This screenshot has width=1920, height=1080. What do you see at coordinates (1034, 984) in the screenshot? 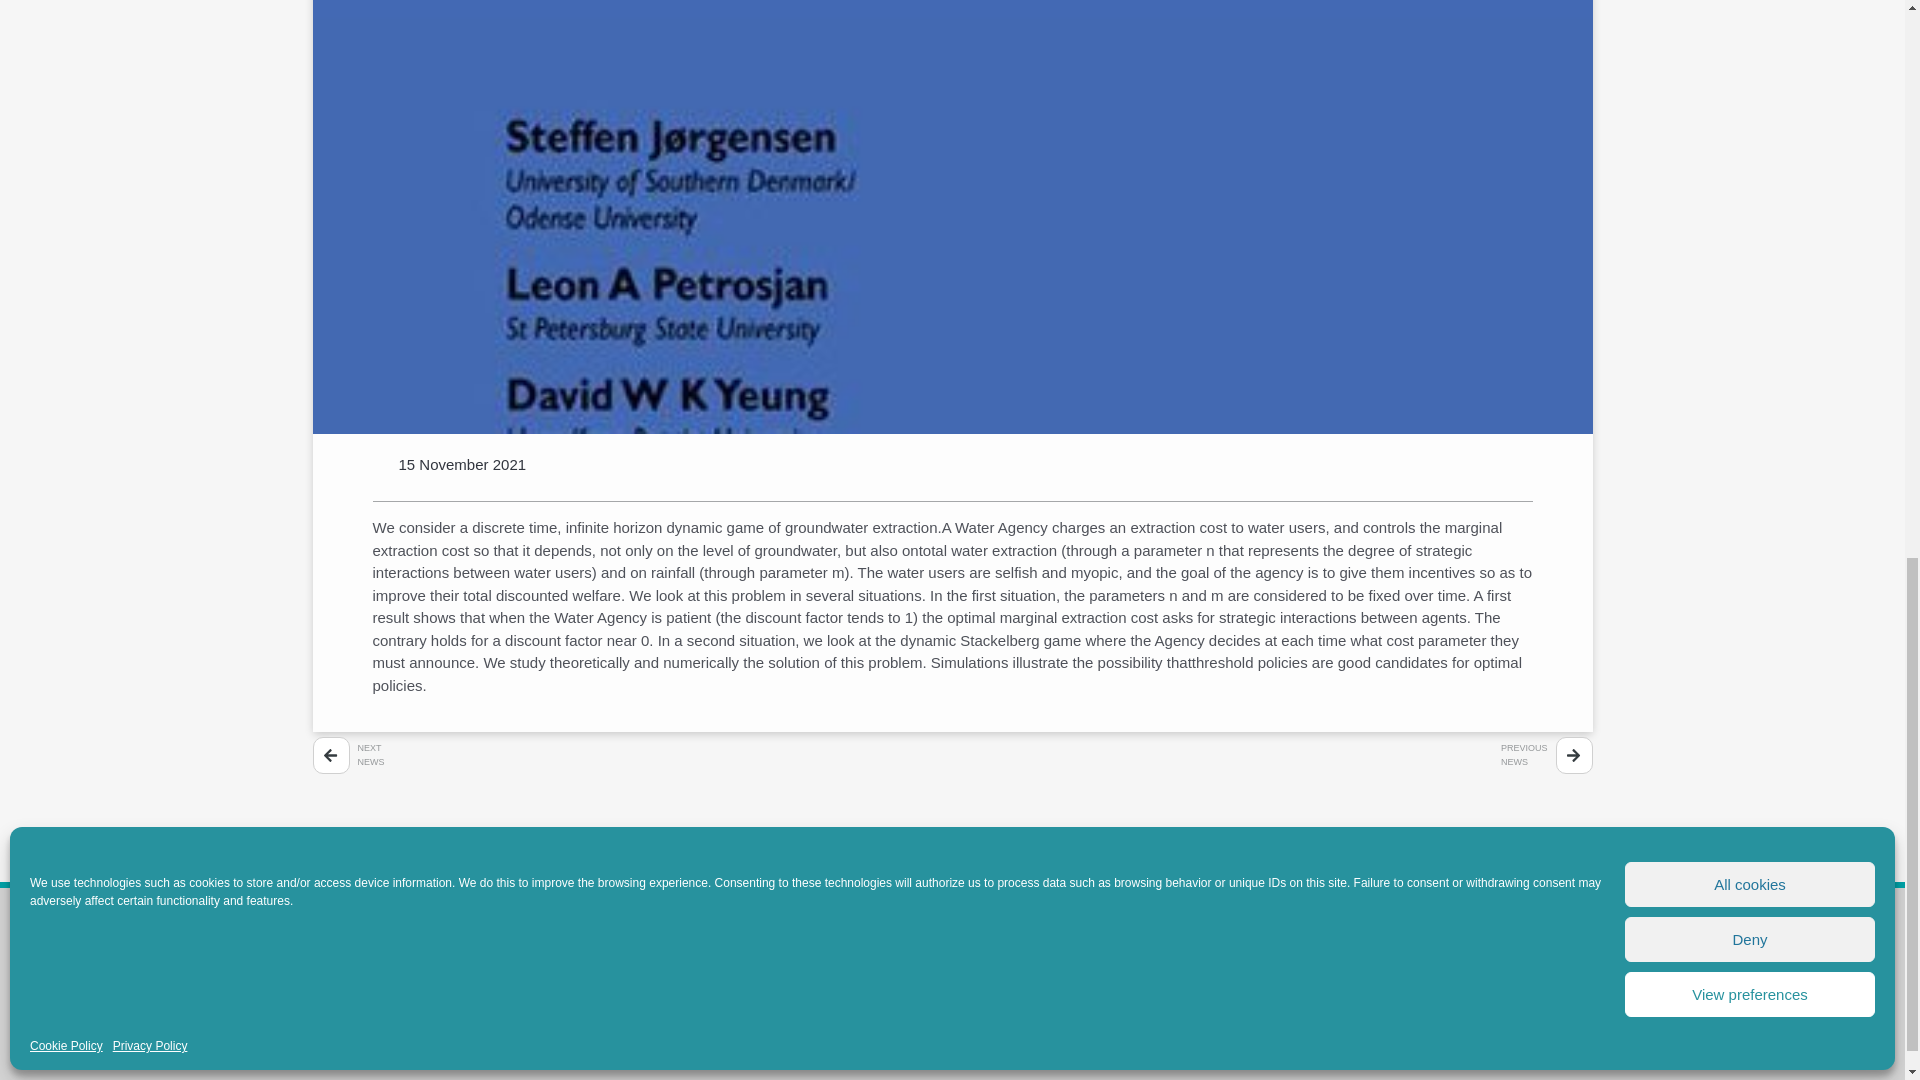
I see `Job market` at bounding box center [1034, 984].